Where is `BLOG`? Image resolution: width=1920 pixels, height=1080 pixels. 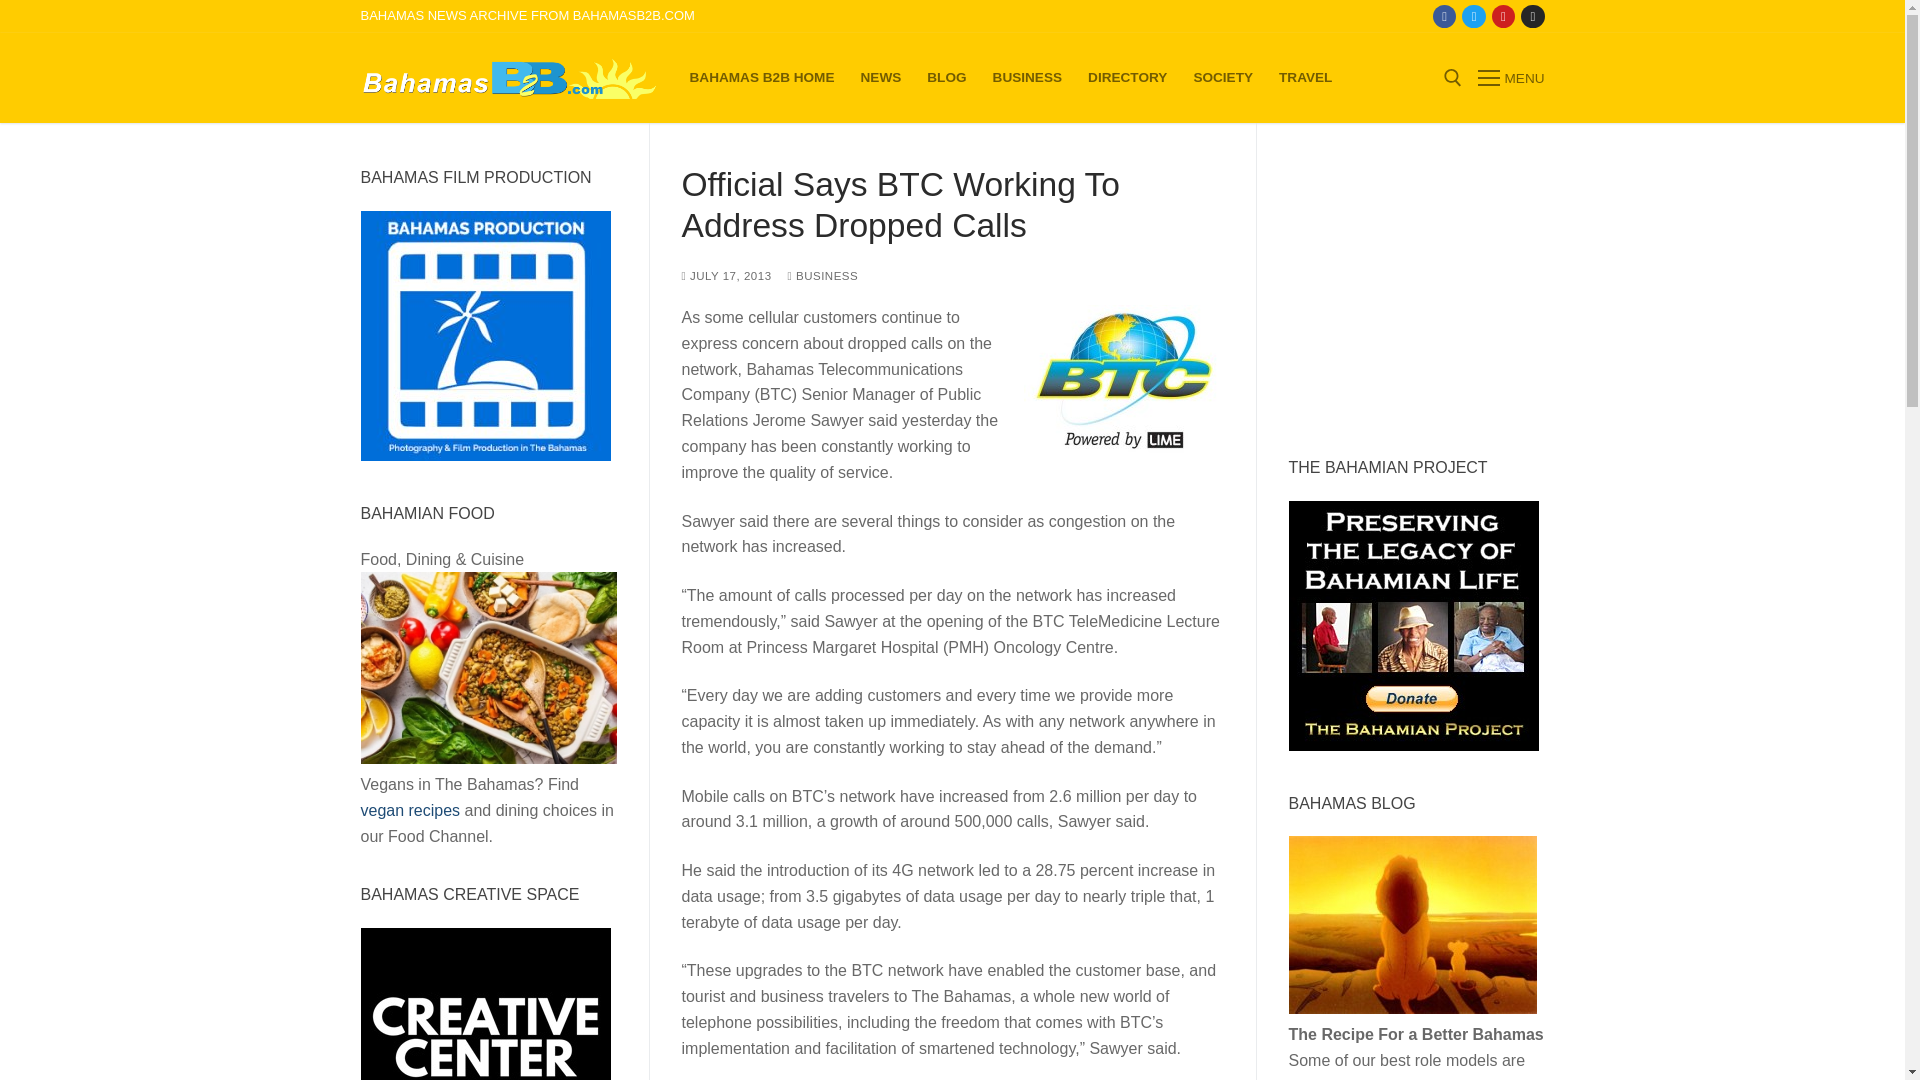
BLOG is located at coordinates (946, 78).